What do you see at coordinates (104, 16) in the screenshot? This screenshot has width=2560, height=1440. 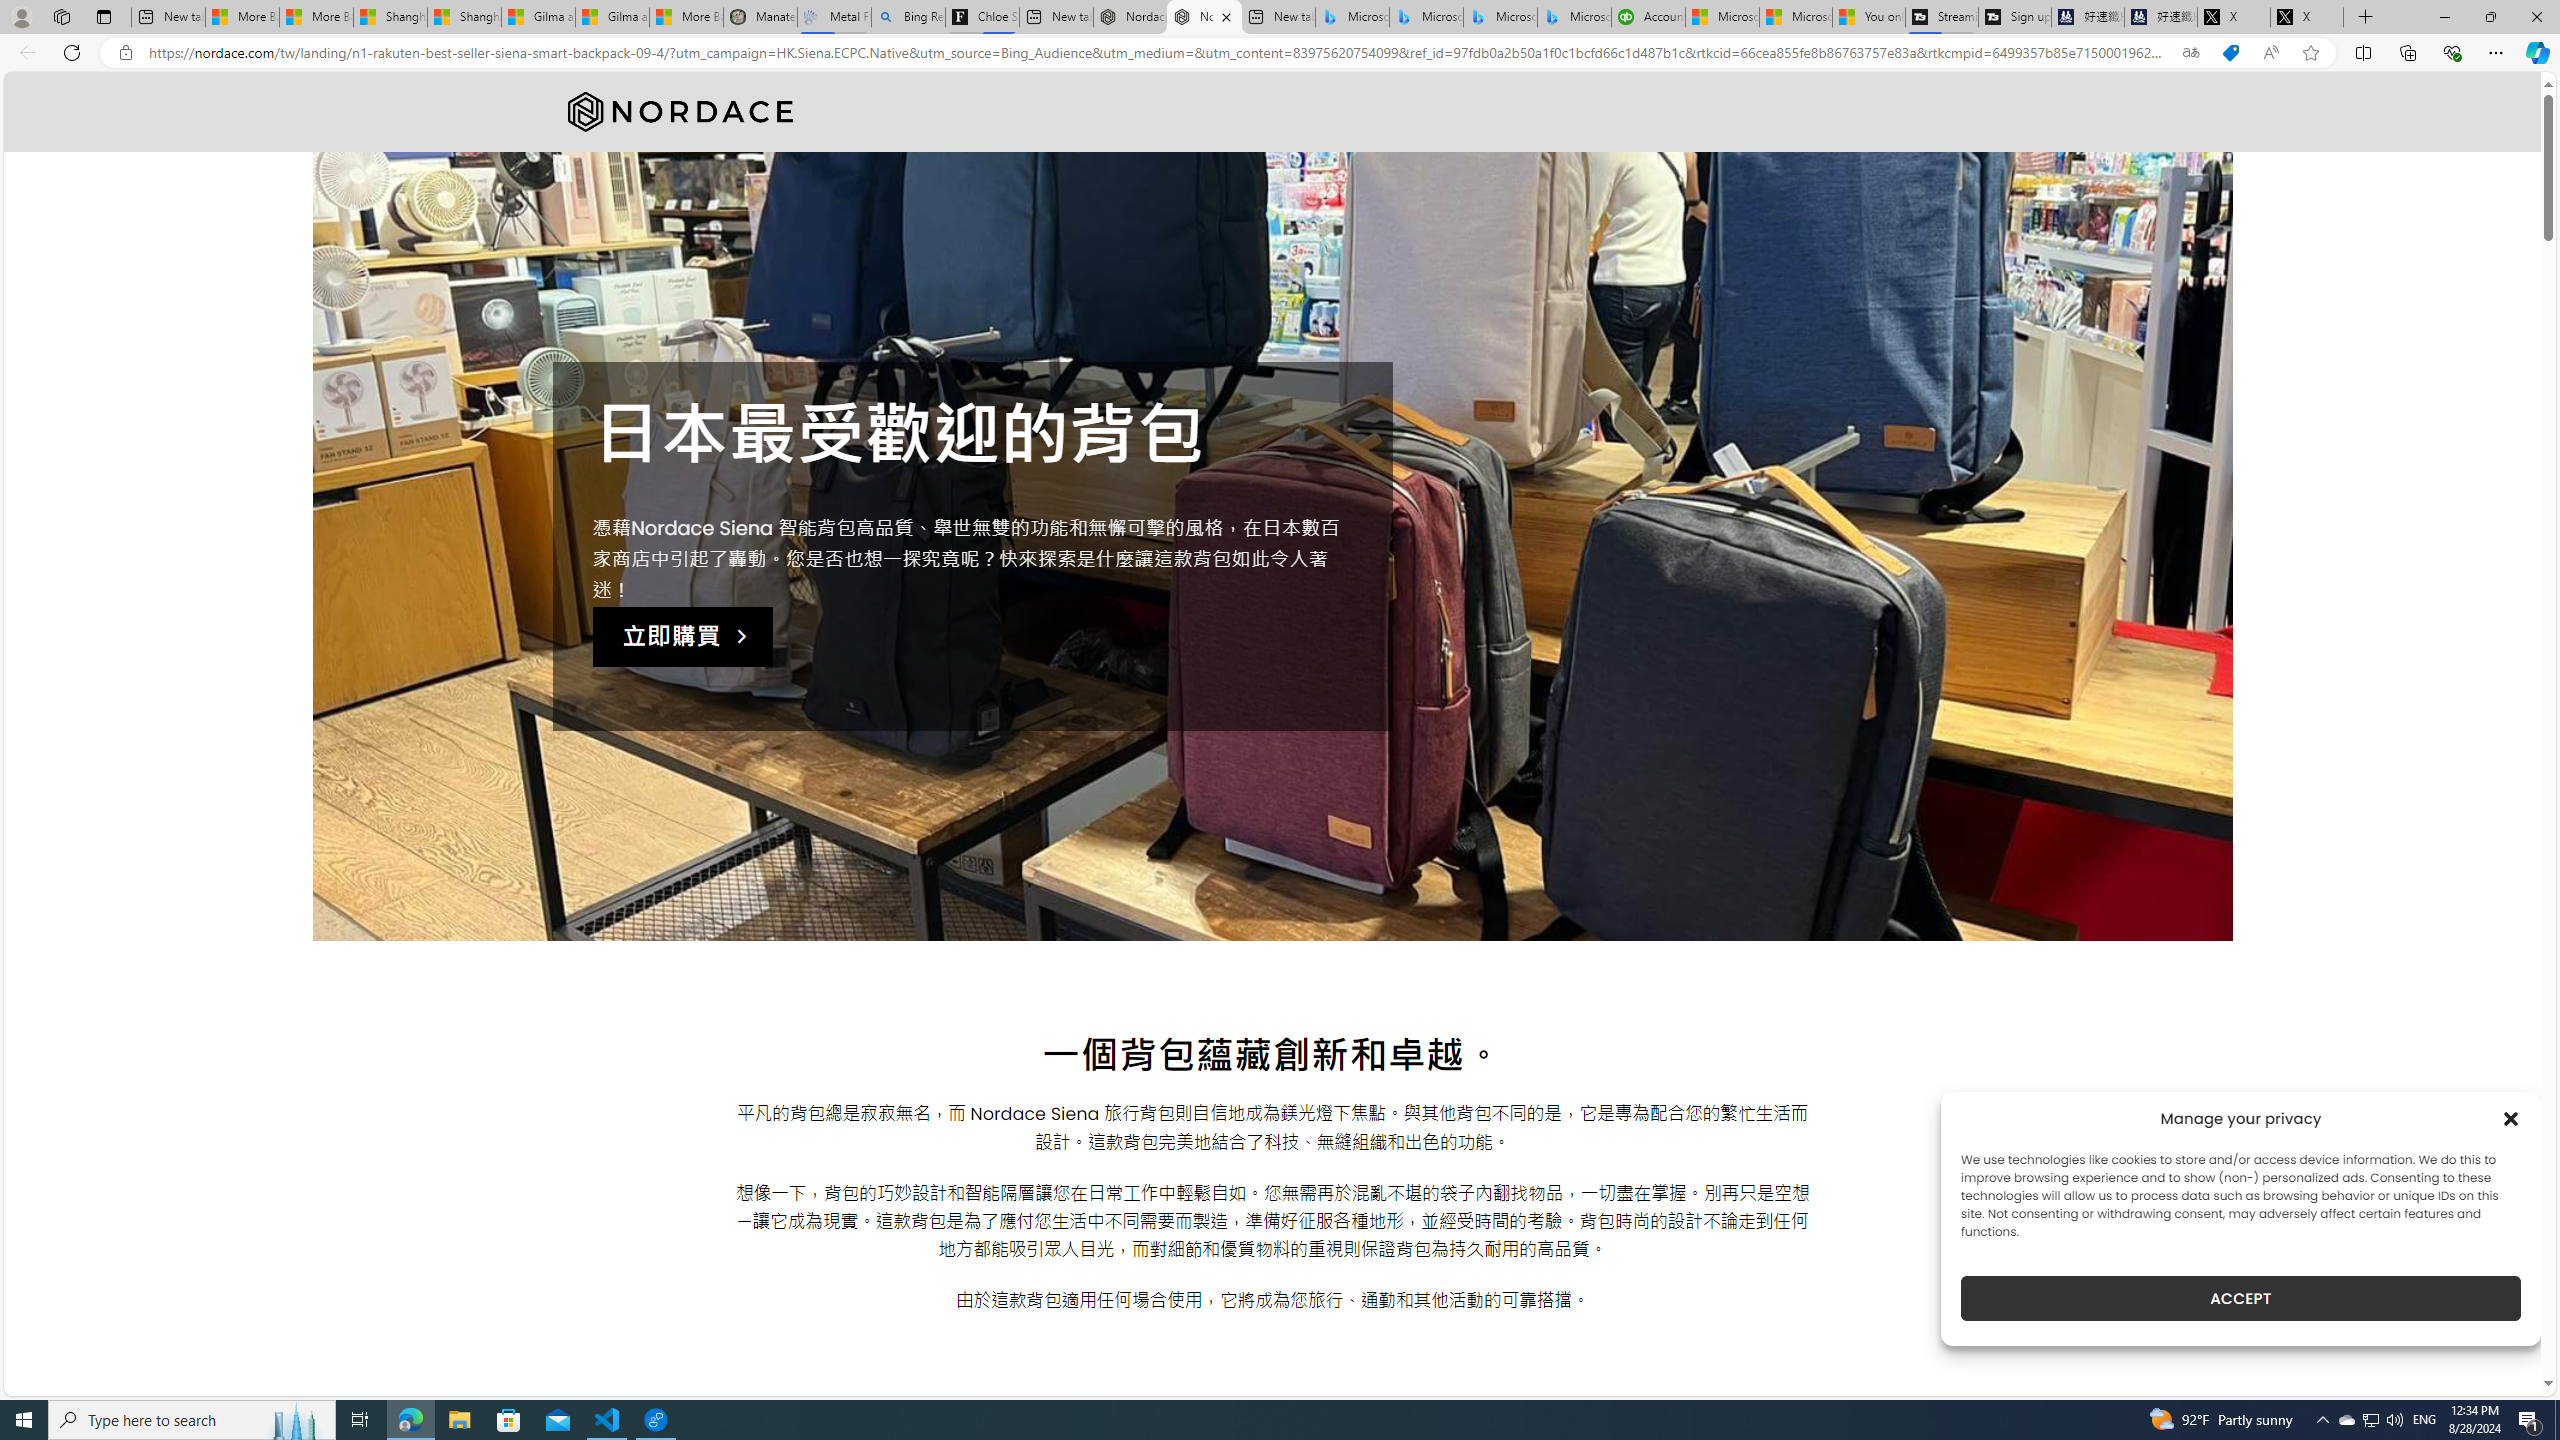 I see `Tab actions menu` at bounding box center [104, 16].